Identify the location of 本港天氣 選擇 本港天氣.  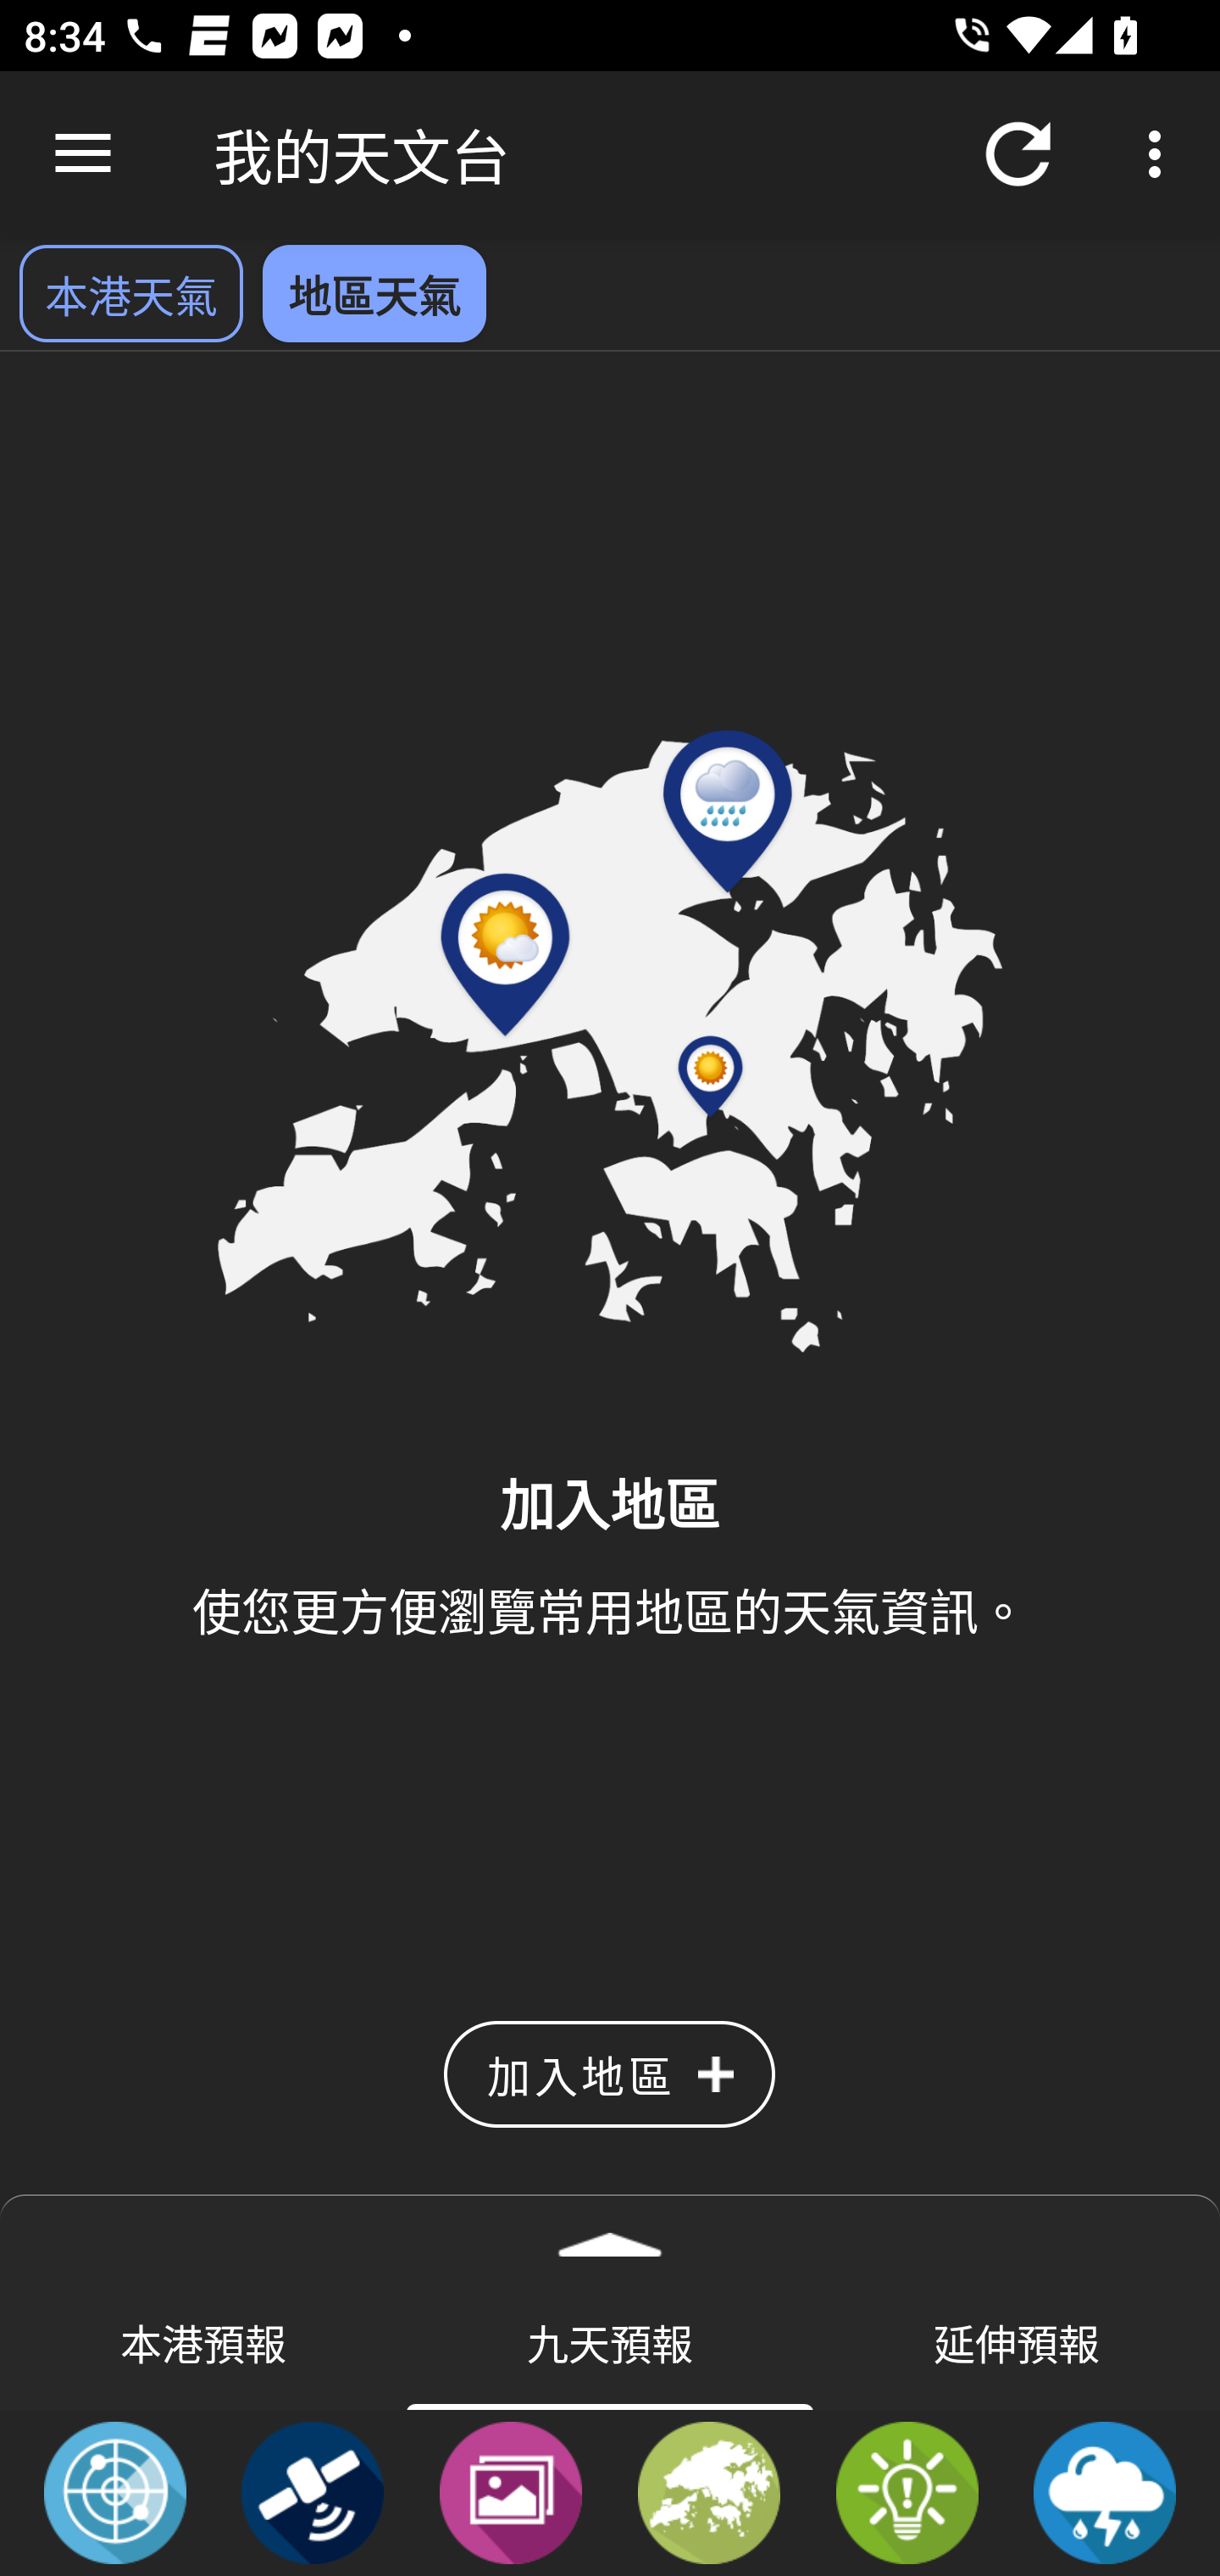
(130, 293).